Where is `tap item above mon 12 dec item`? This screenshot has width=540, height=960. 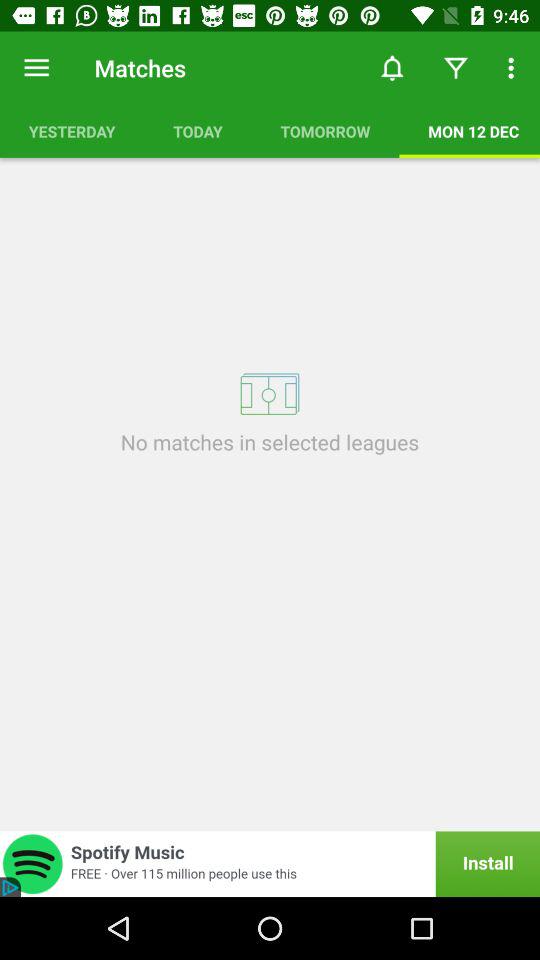
tap item above mon 12 dec item is located at coordinates (456, 68).